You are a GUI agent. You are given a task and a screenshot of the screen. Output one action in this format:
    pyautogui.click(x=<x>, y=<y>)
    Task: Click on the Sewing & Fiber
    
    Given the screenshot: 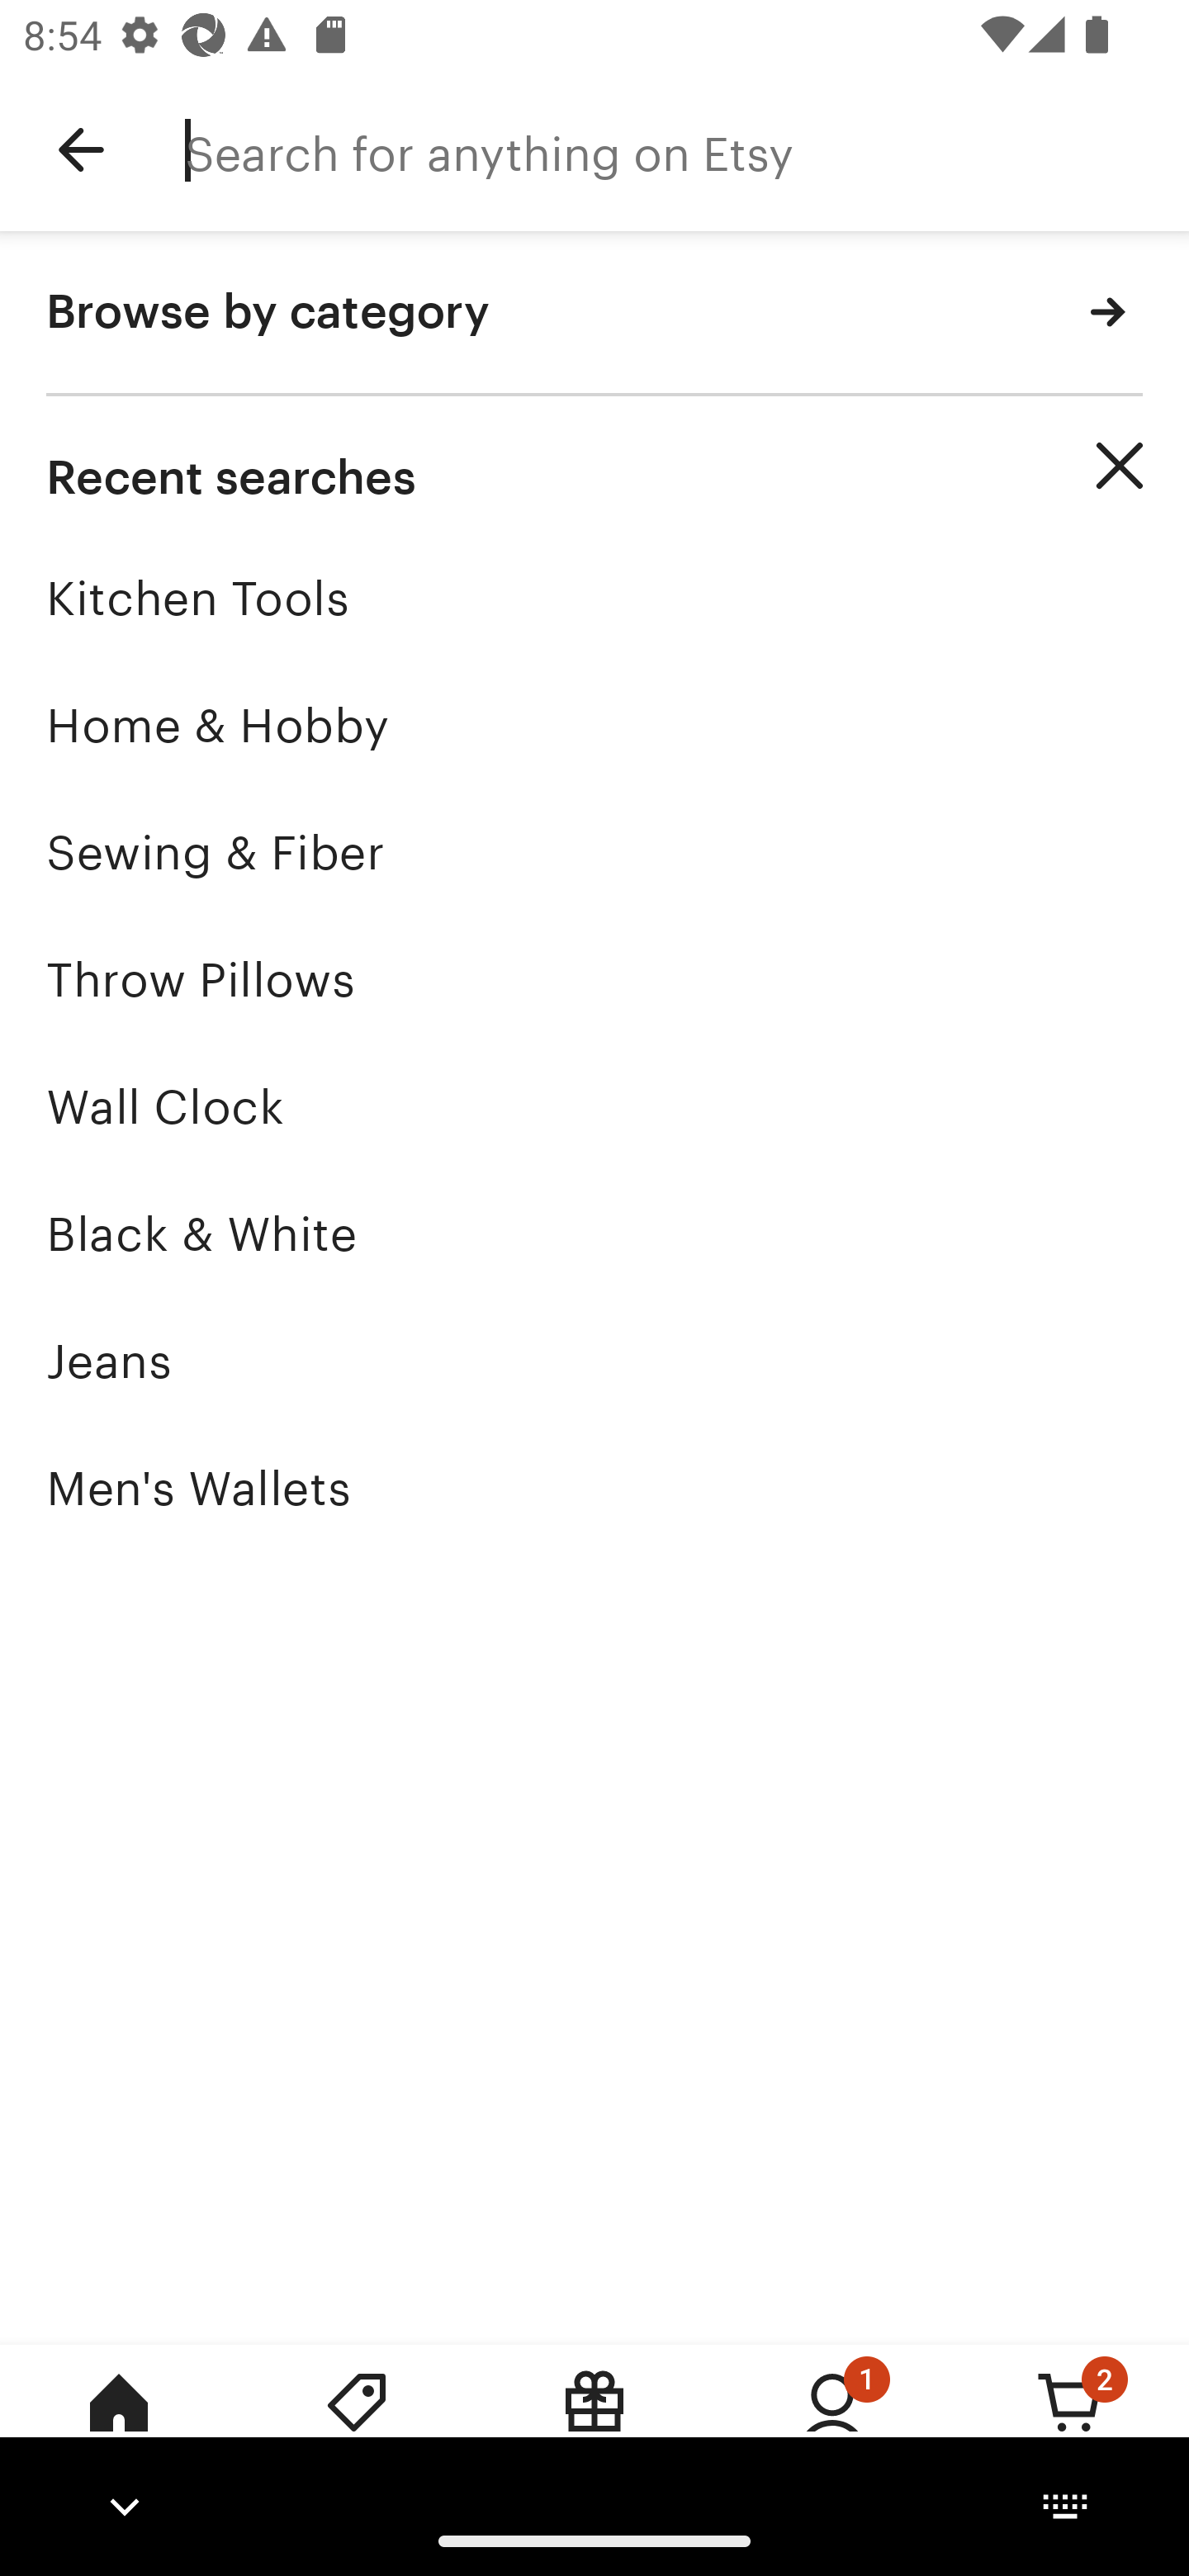 What is the action you would take?
    pyautogui.click(x=594, y=852)
    